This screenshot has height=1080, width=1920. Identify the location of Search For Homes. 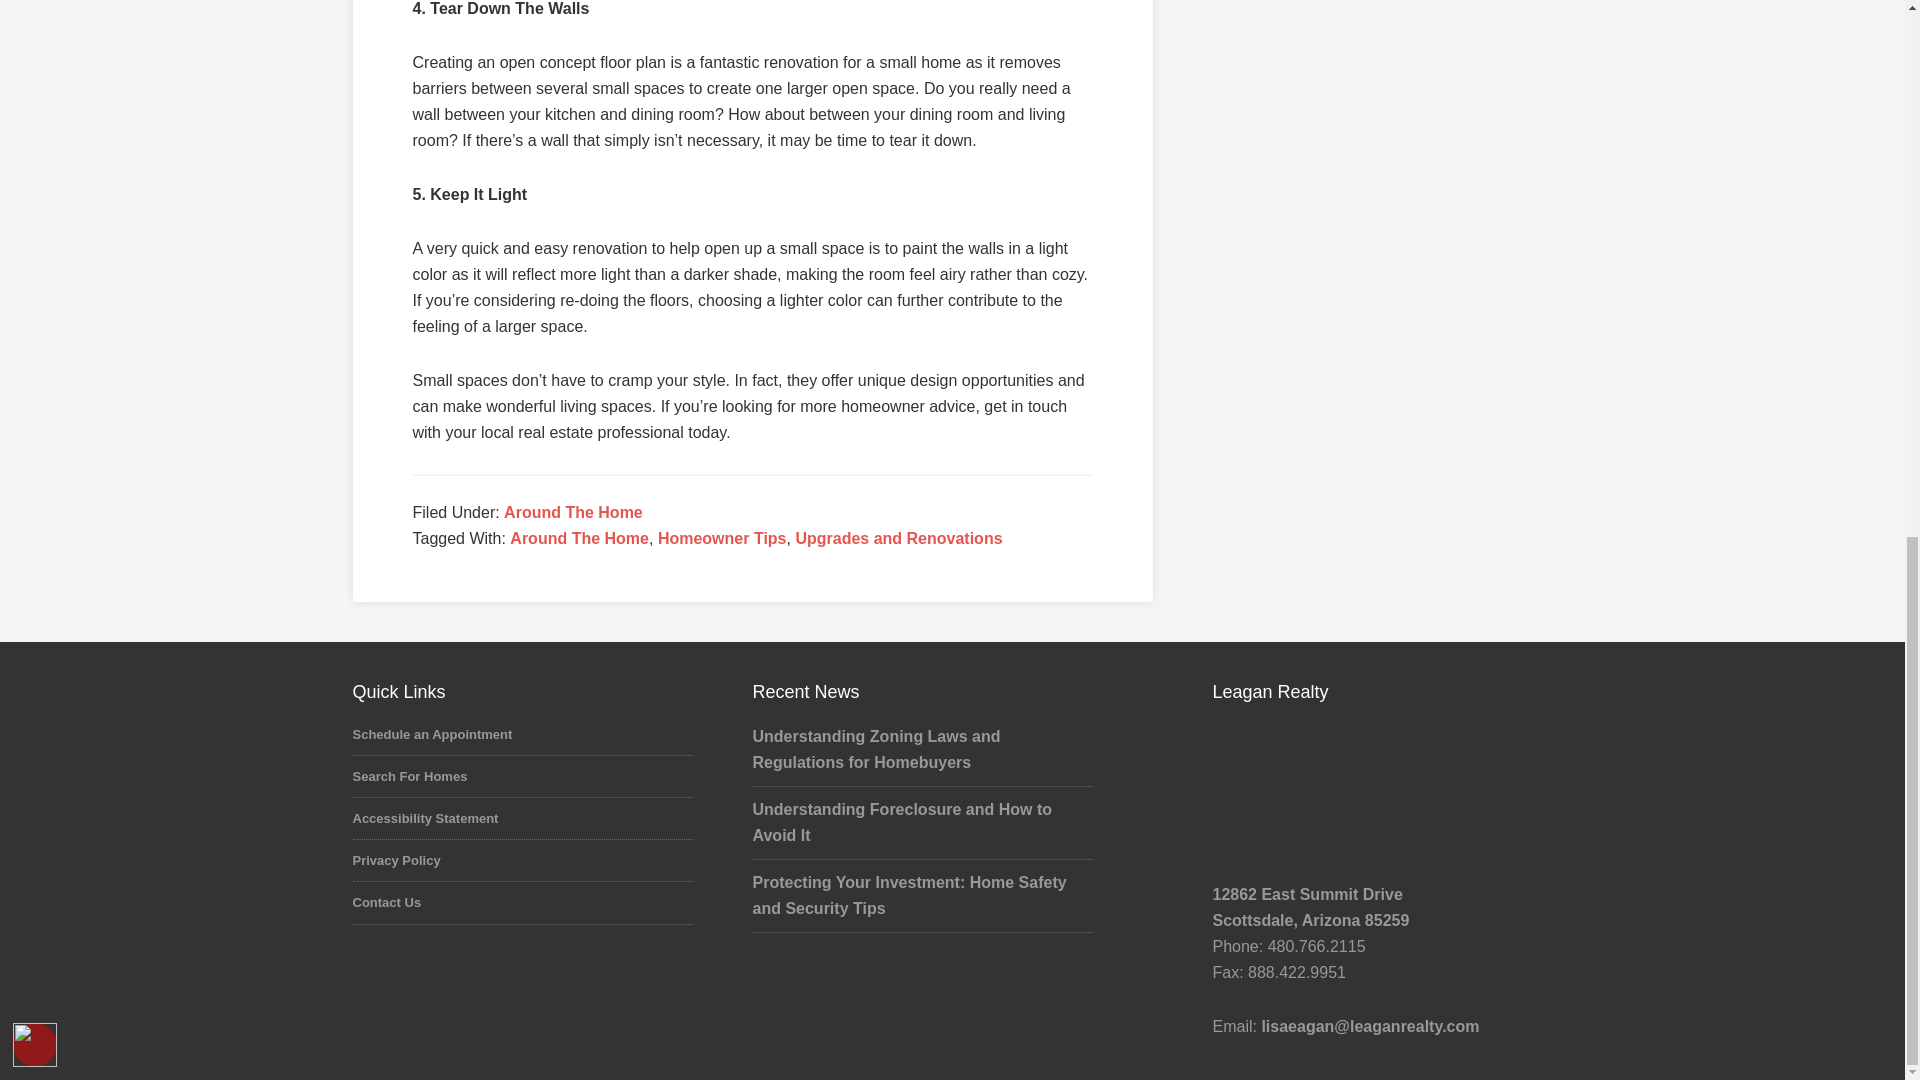
(408, 776).